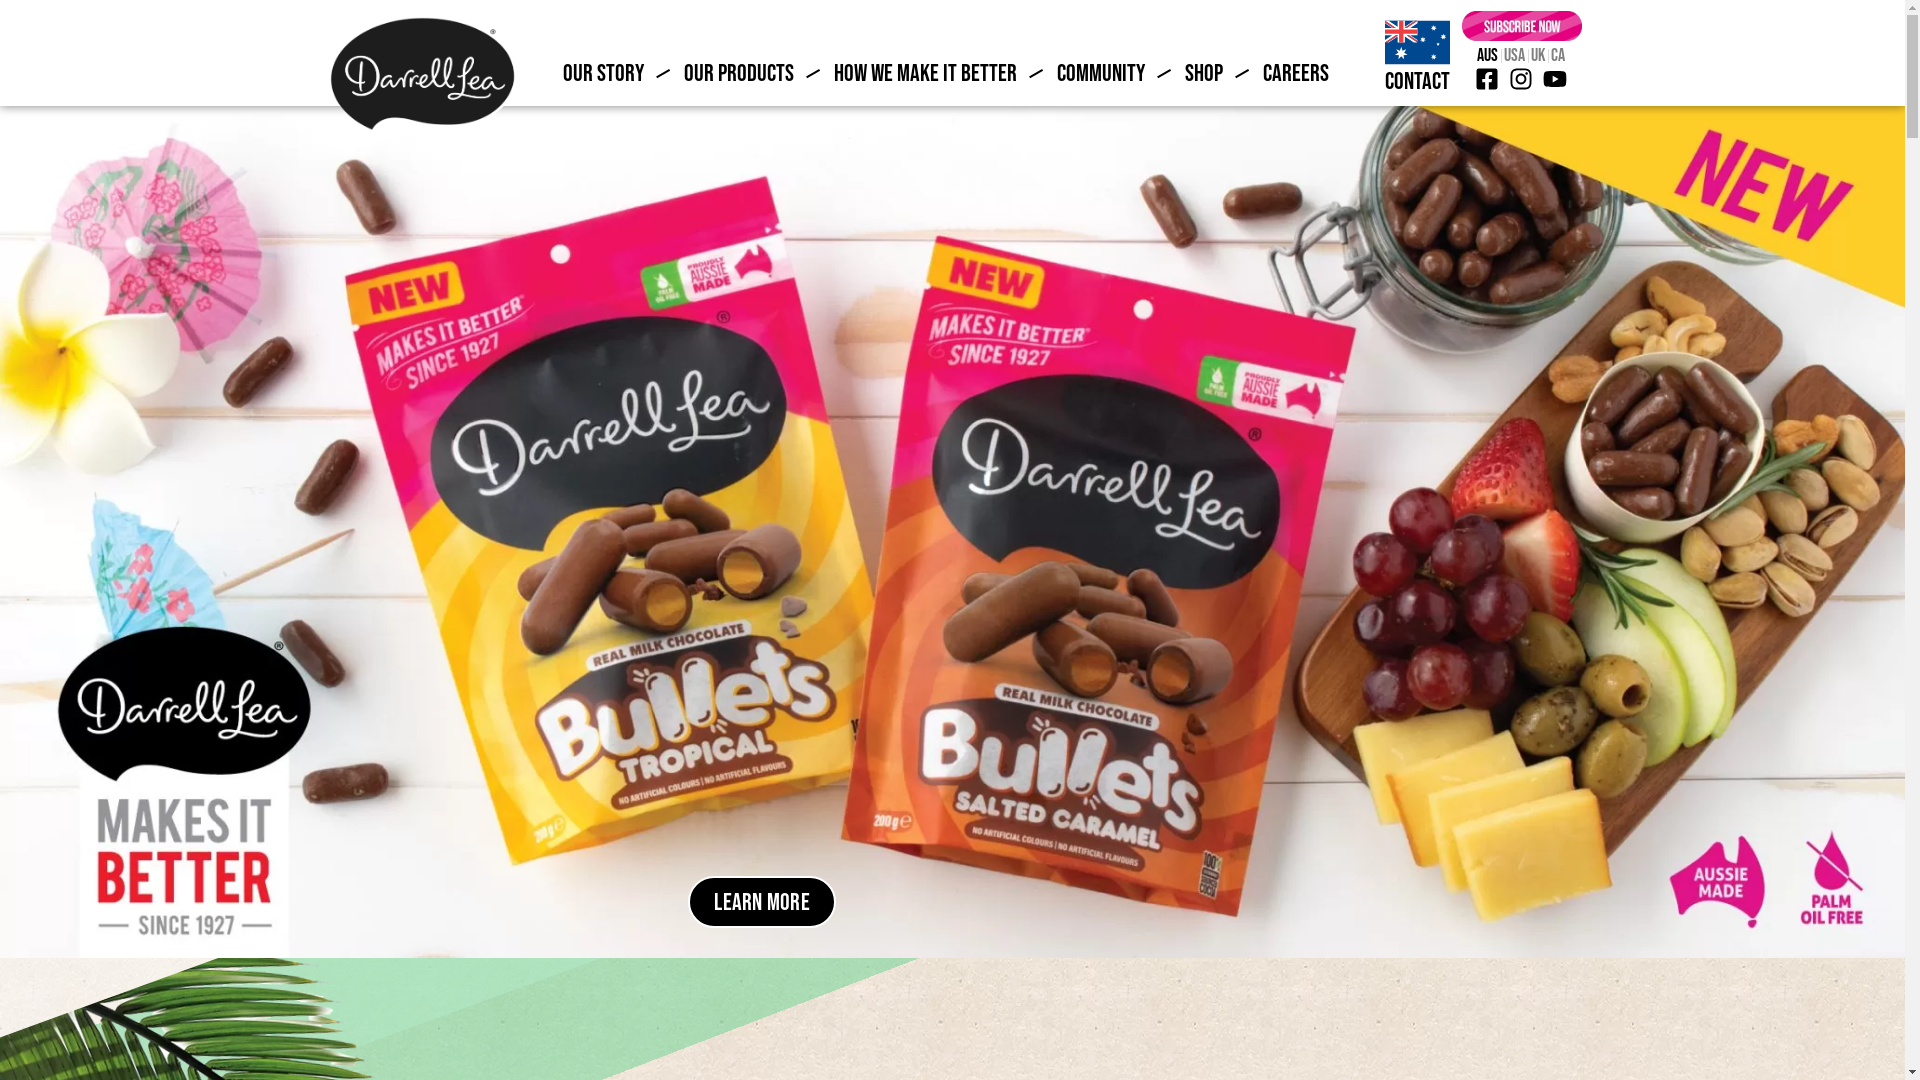 This screenshot has height=1080, width=1920. What do you see at coordinates (1514, 56) in the screenshot?
I see `USA` at bounding box center [1514, 56].